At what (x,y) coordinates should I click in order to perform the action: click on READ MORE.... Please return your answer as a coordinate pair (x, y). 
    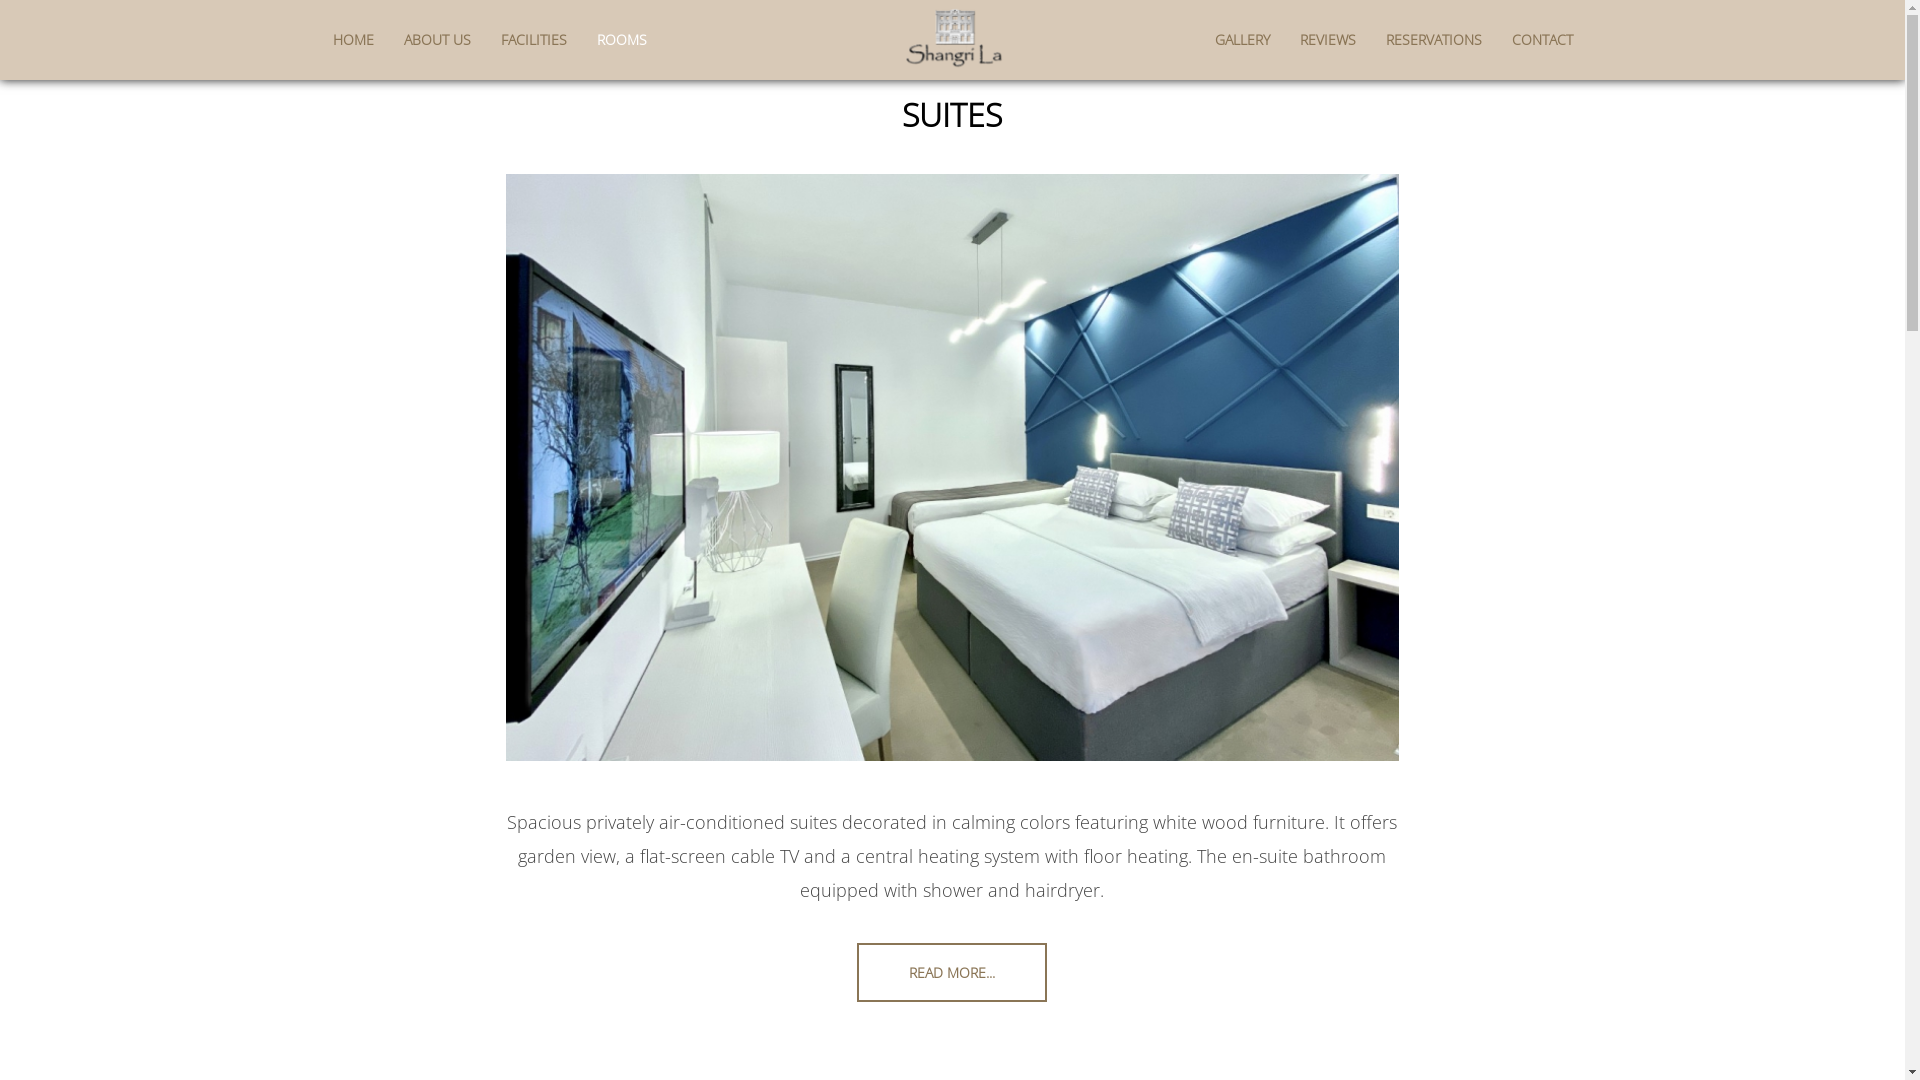
    Looking at the image, I should click on (952, 972).